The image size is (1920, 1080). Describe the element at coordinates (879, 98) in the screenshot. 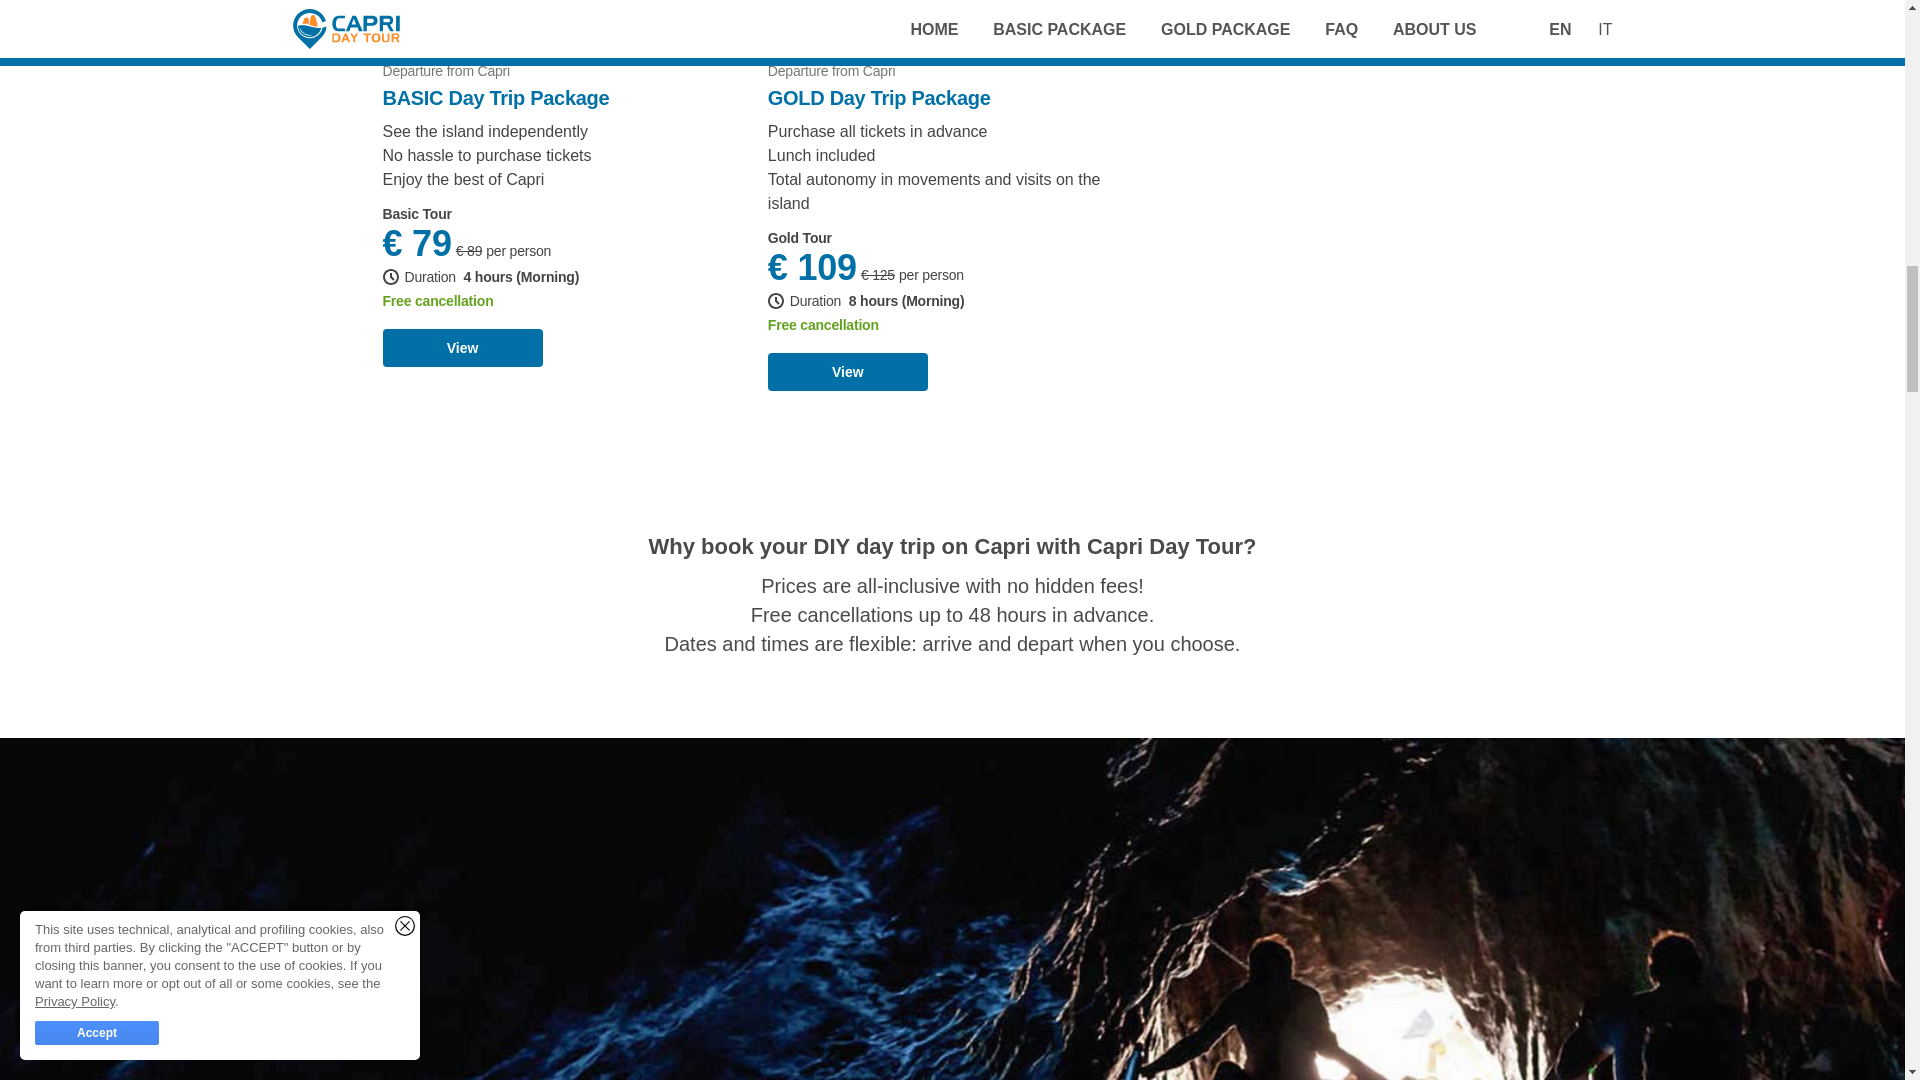

I see `GOLD Day Trip Package` at that location.